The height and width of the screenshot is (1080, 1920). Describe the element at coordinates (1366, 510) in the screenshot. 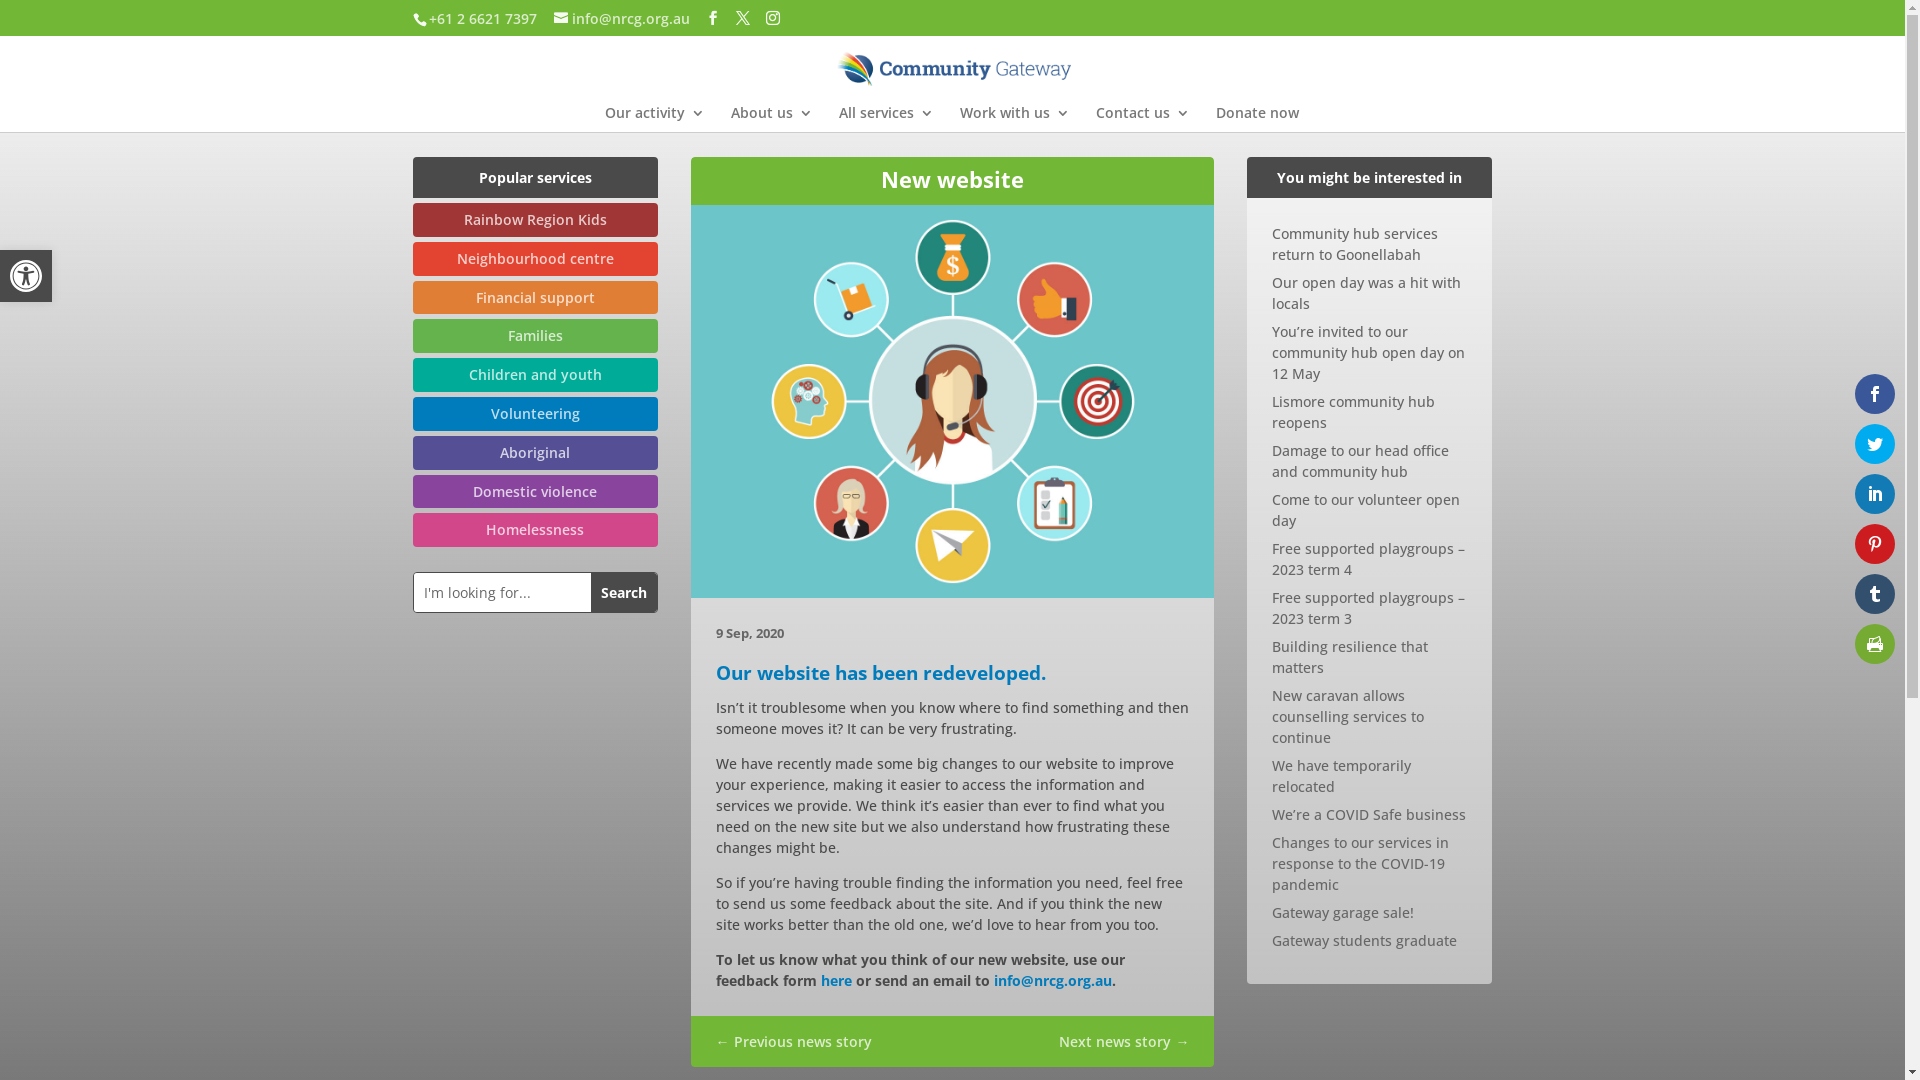

I see `Come to our volunteer open day` at that location.